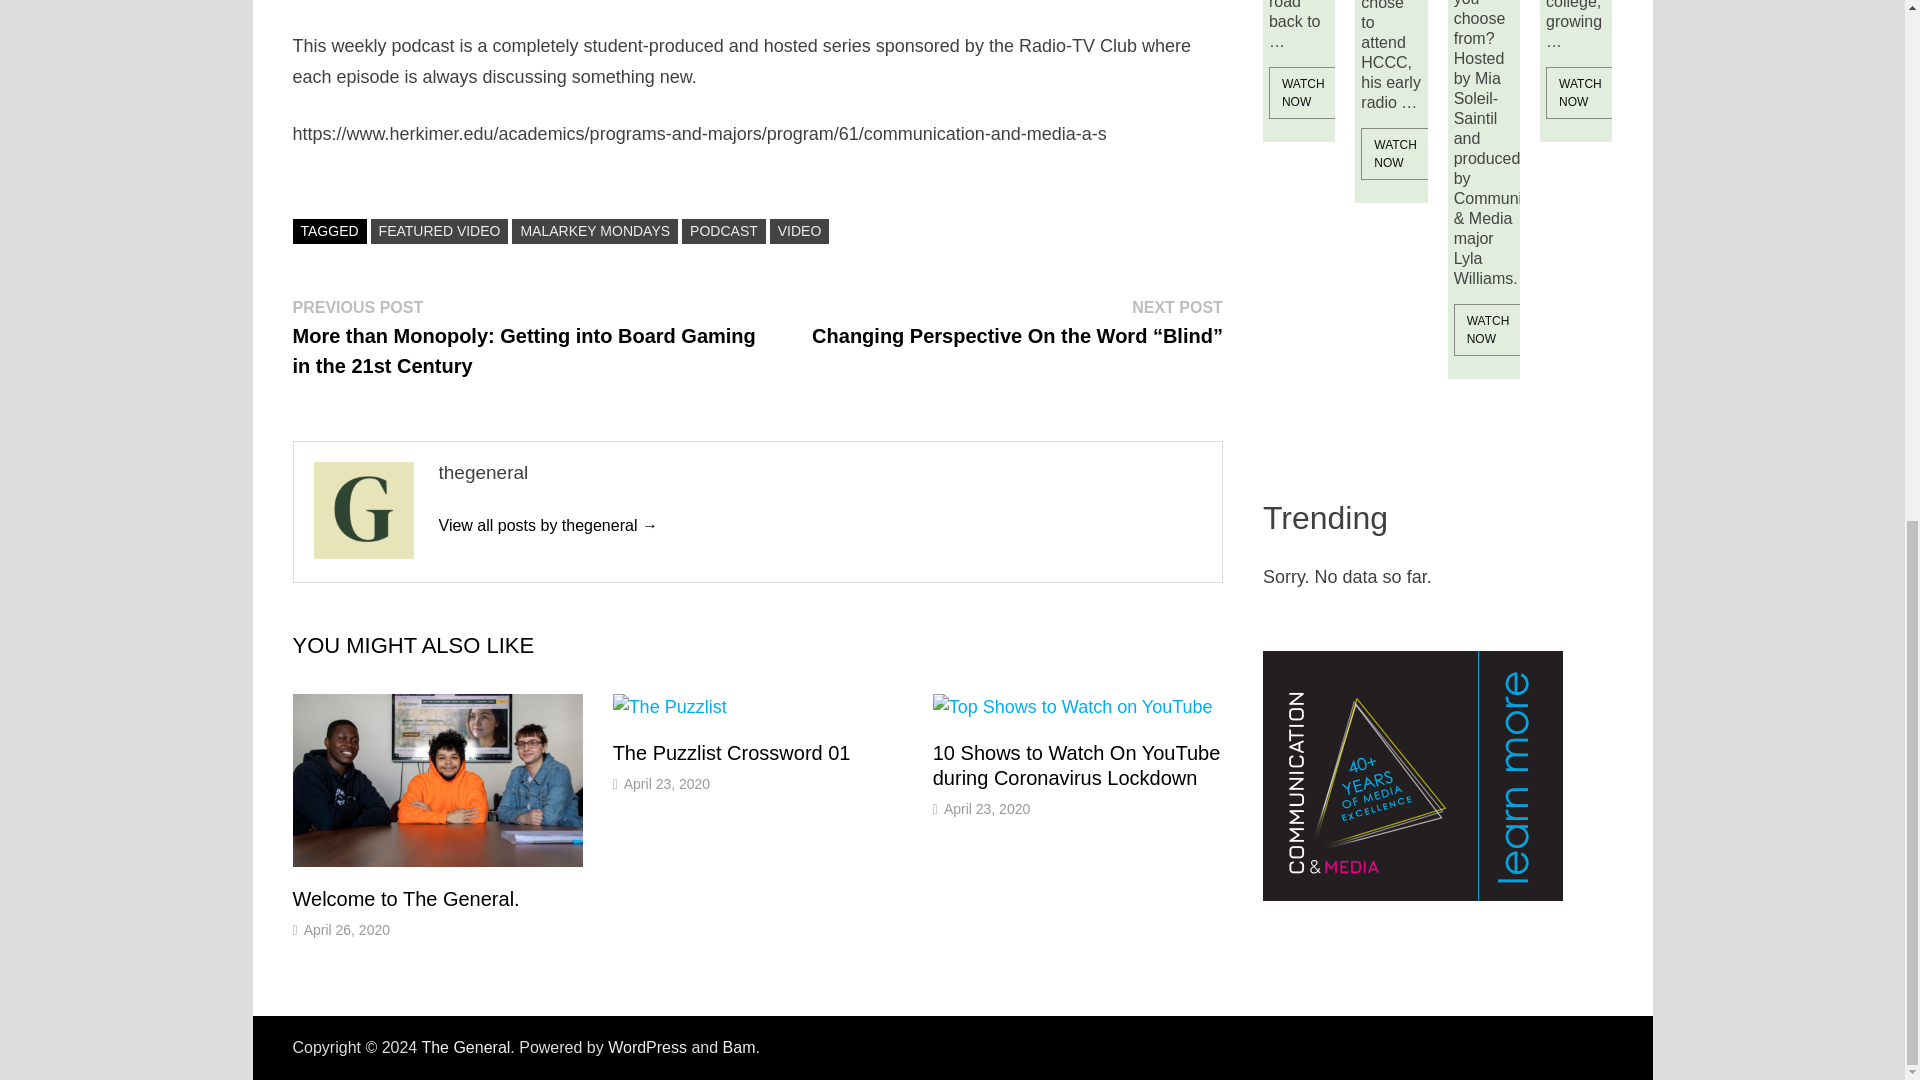 The width and height of the screenshot is (1920, 1080). What do you see at coordinates (546, 525) in the screenshot?
I see `thegeneral` at bounding box center [546, 525].